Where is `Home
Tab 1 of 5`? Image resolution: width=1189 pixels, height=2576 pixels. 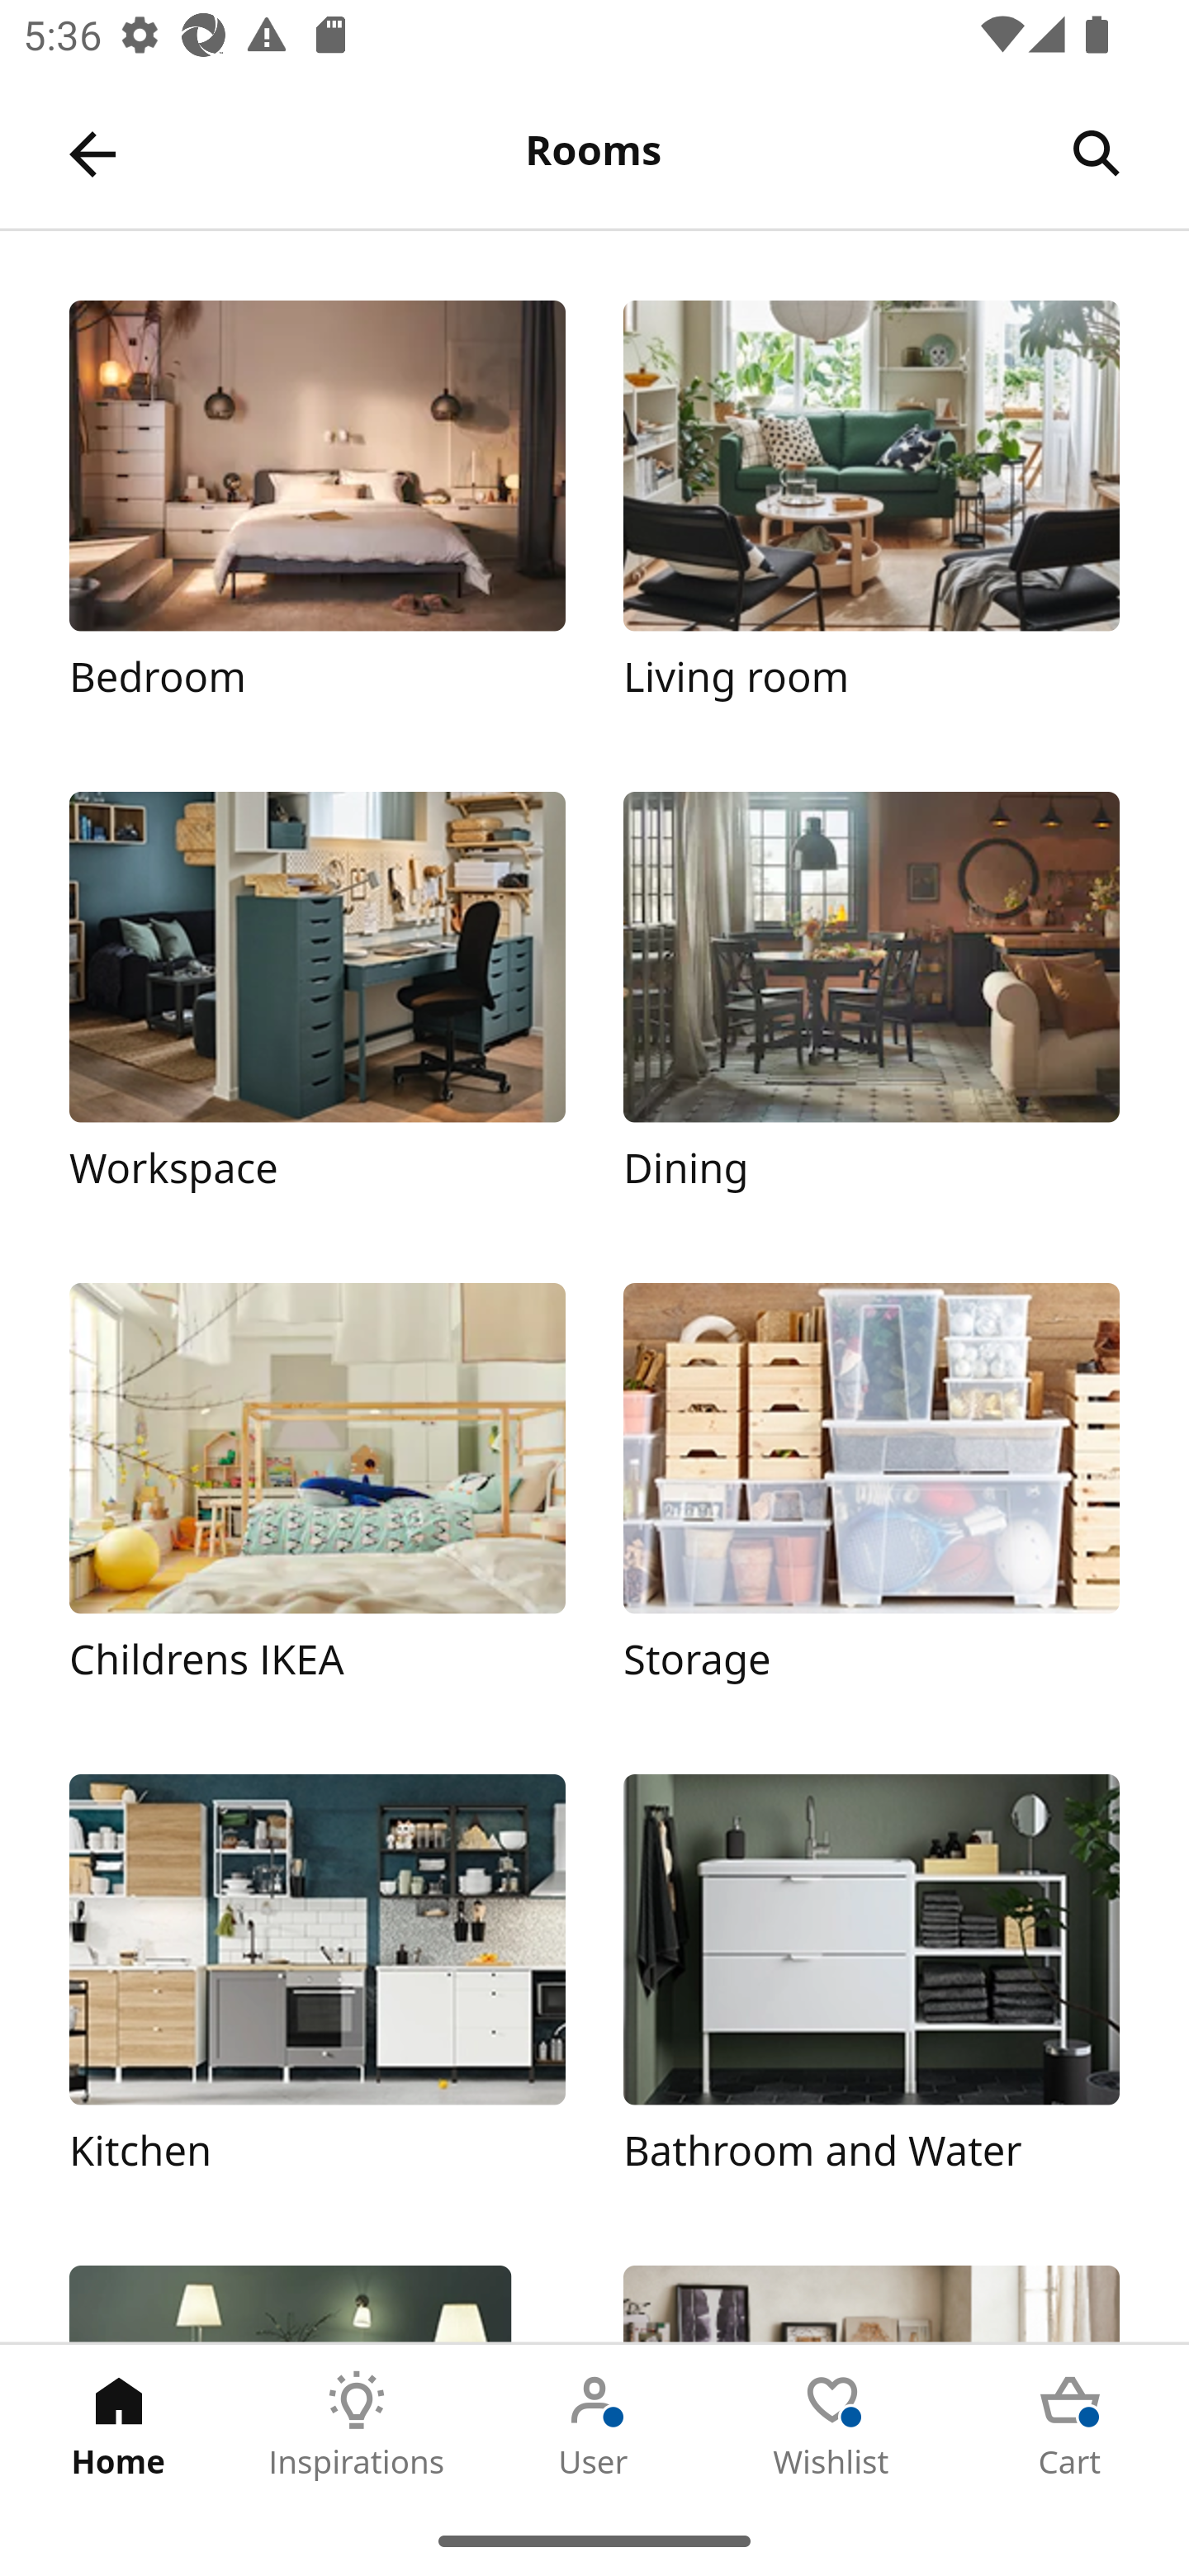
Home
Tab 1 of 5 is located at coordinates (119, 2425).